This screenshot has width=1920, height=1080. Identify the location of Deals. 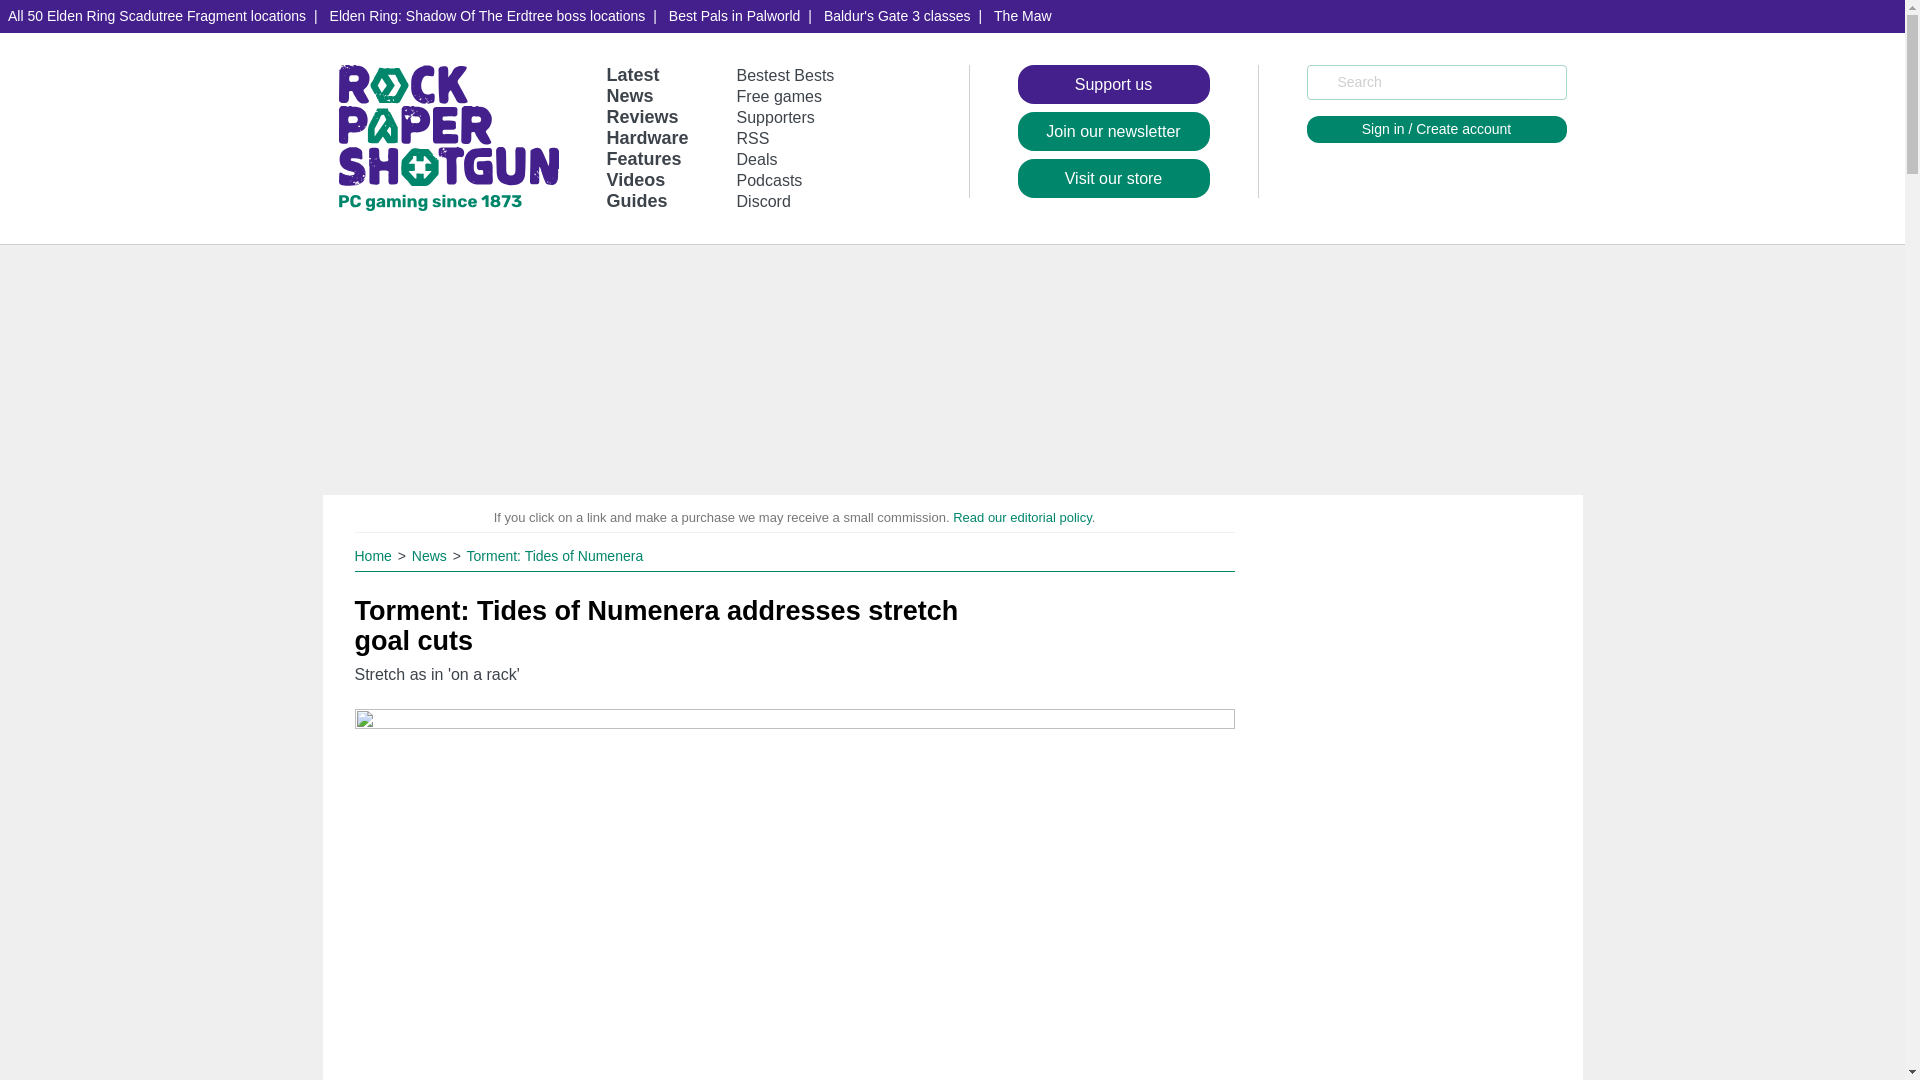
(757, 160).